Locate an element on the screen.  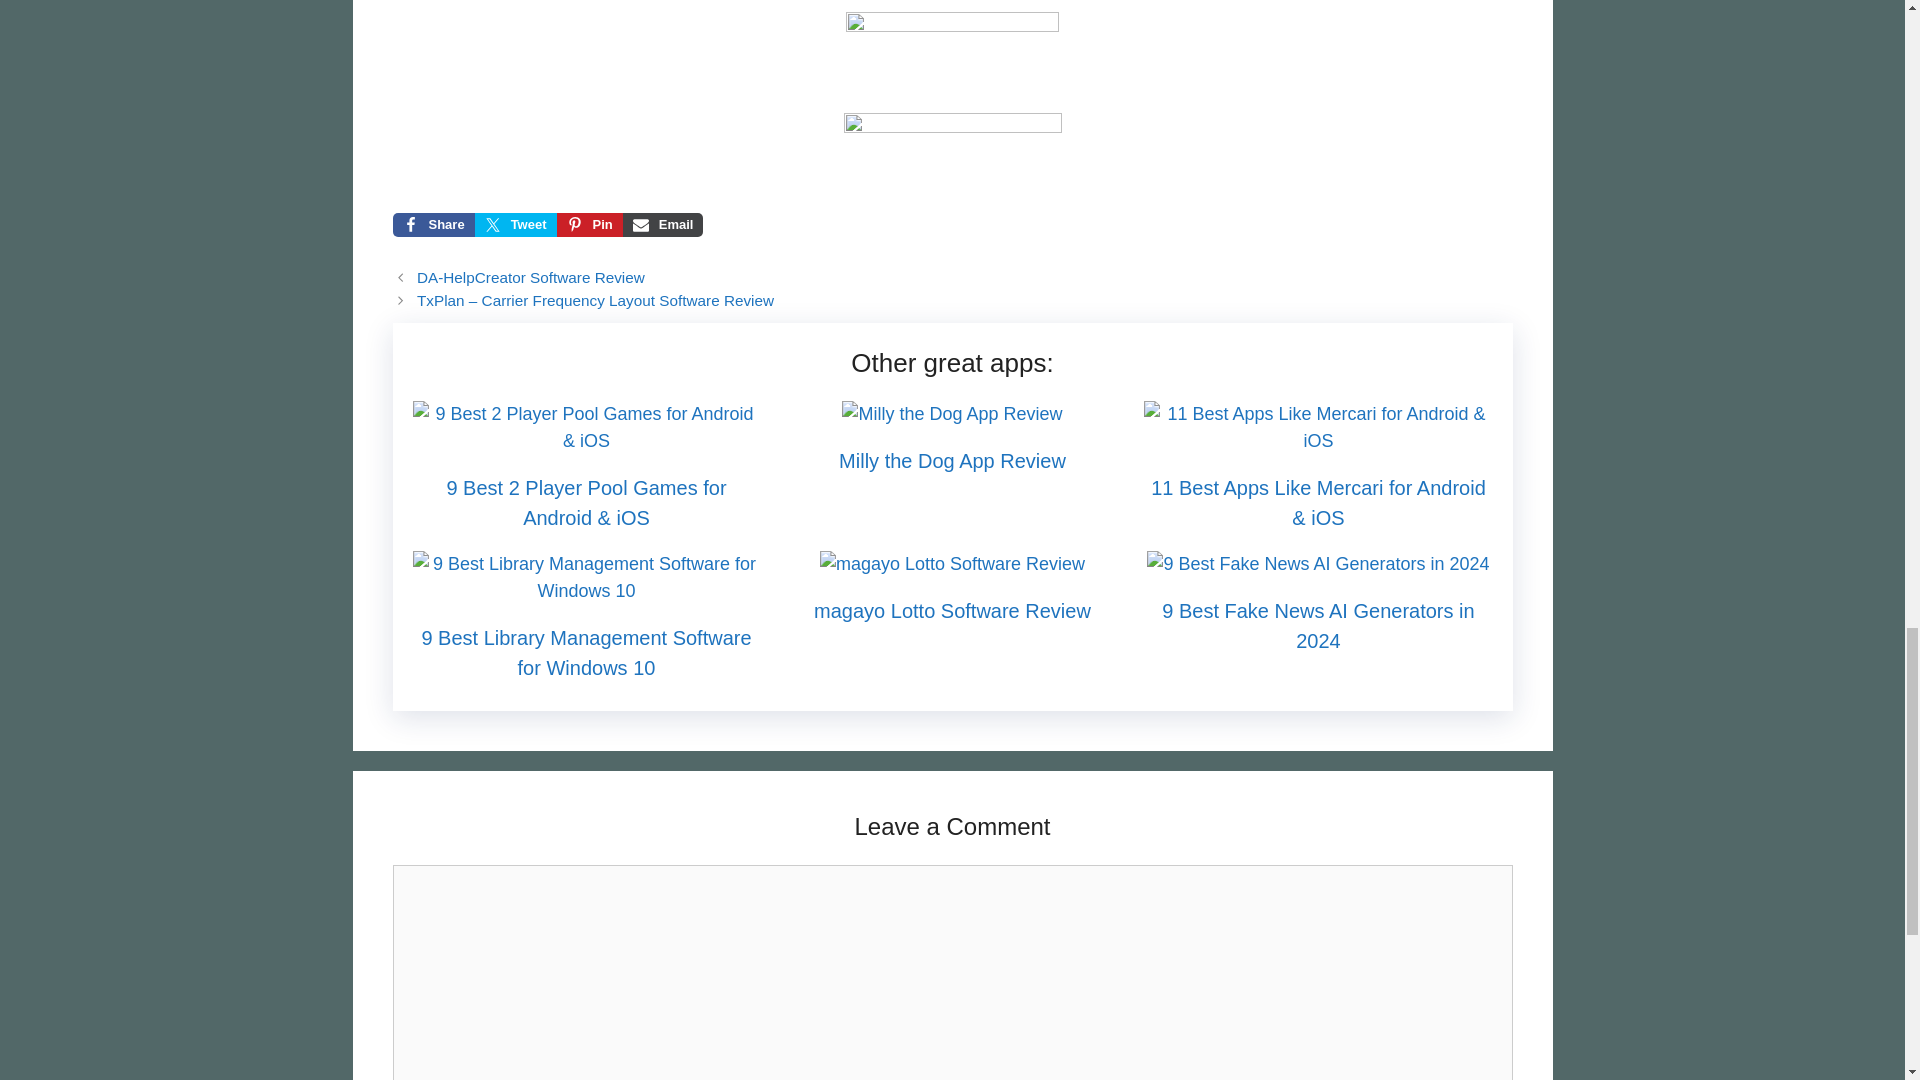
Share on Facebook is located at coordinates (432, 224).